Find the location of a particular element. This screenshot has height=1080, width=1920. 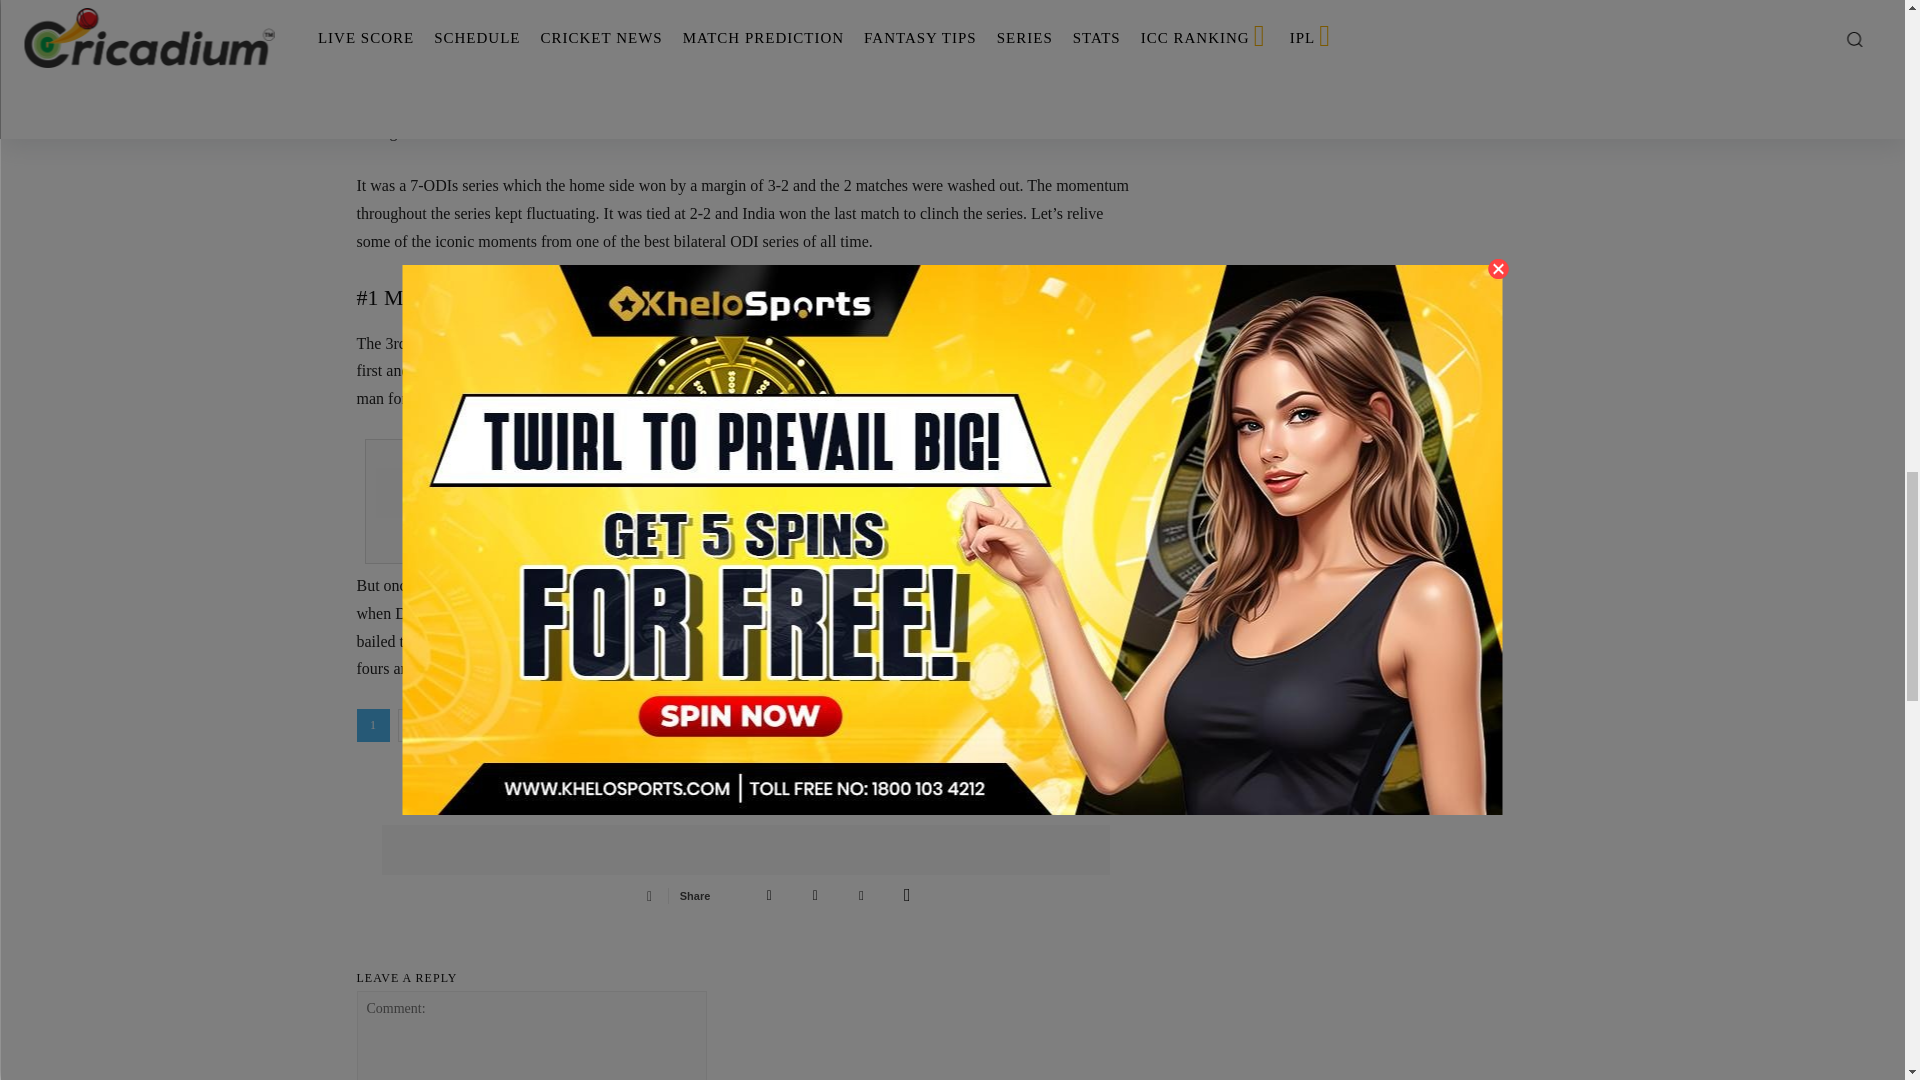

Facebook is located at coordinates (768, 894).